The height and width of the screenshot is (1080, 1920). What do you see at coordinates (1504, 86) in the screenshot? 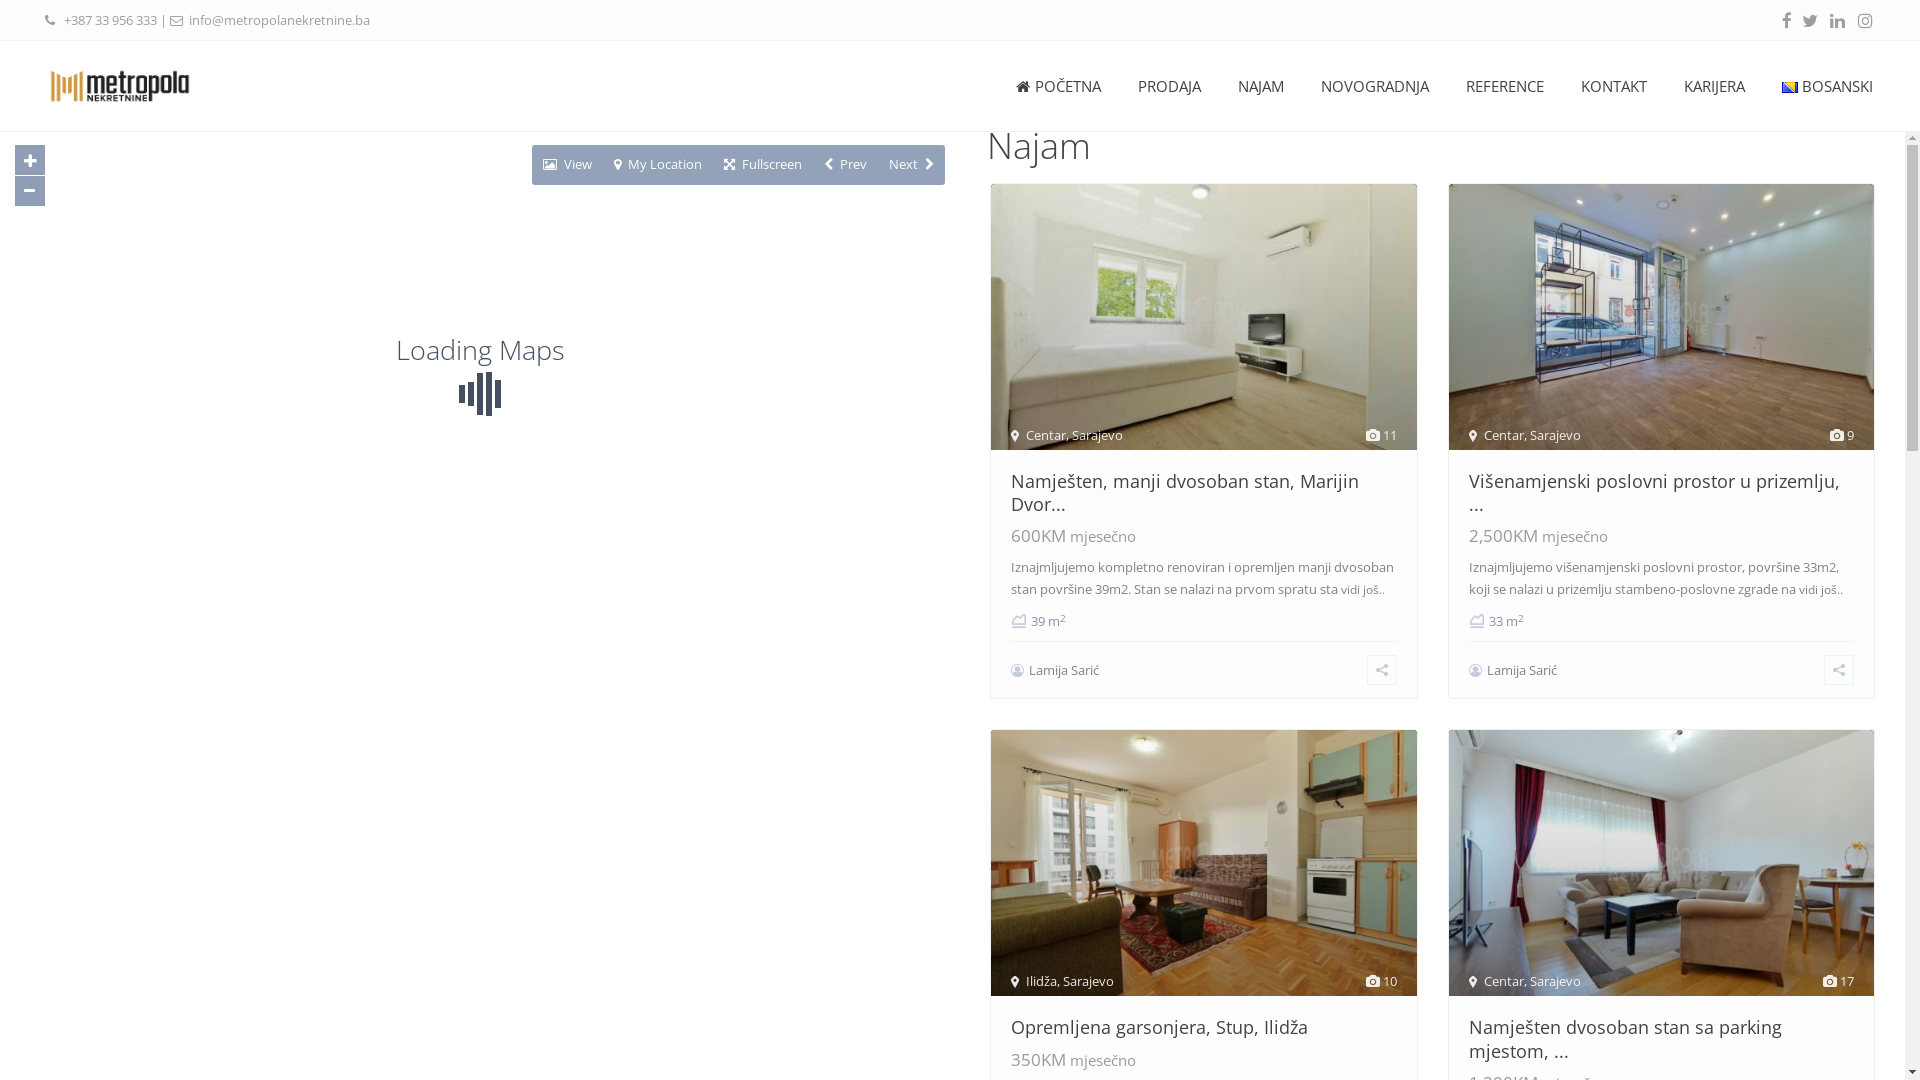
I see `REFERENCE` at bounding box center [1504, 86].